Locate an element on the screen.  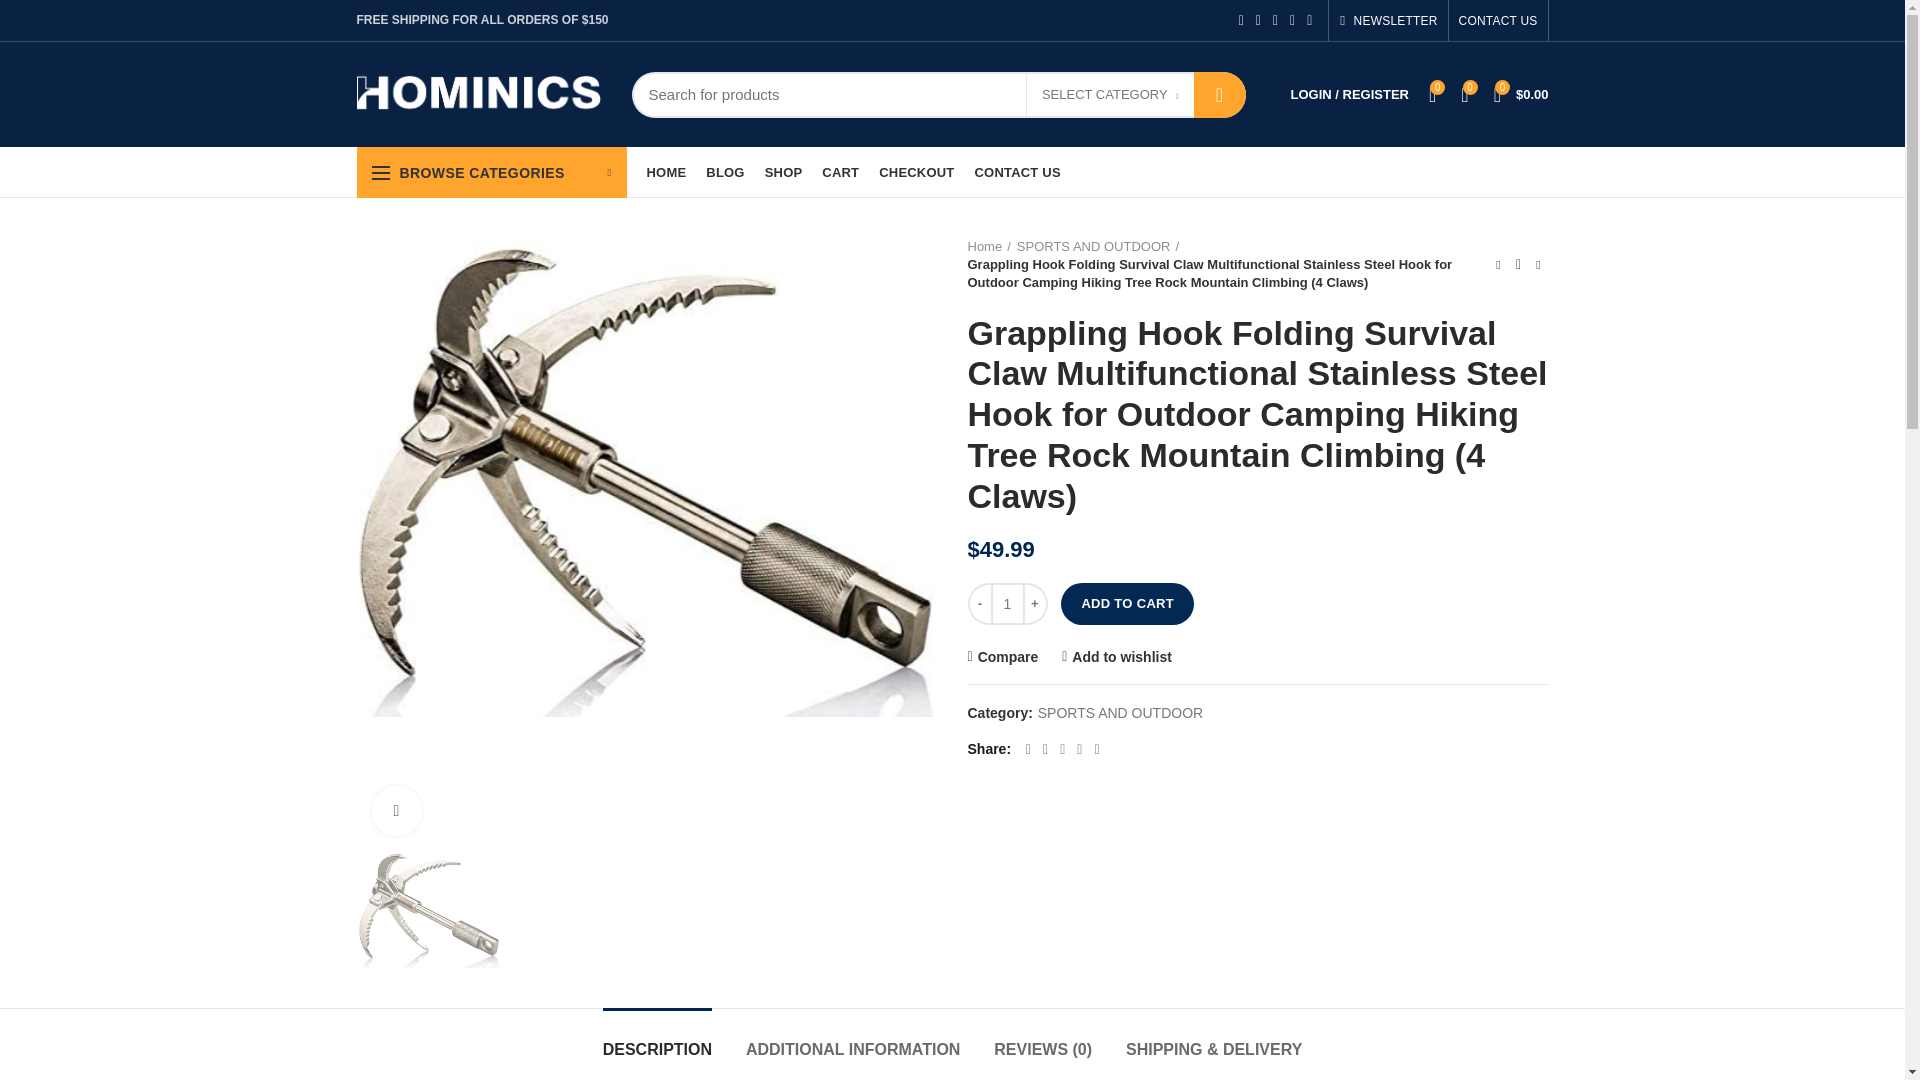
CHECKOUT is located at coordinates (916, 171).